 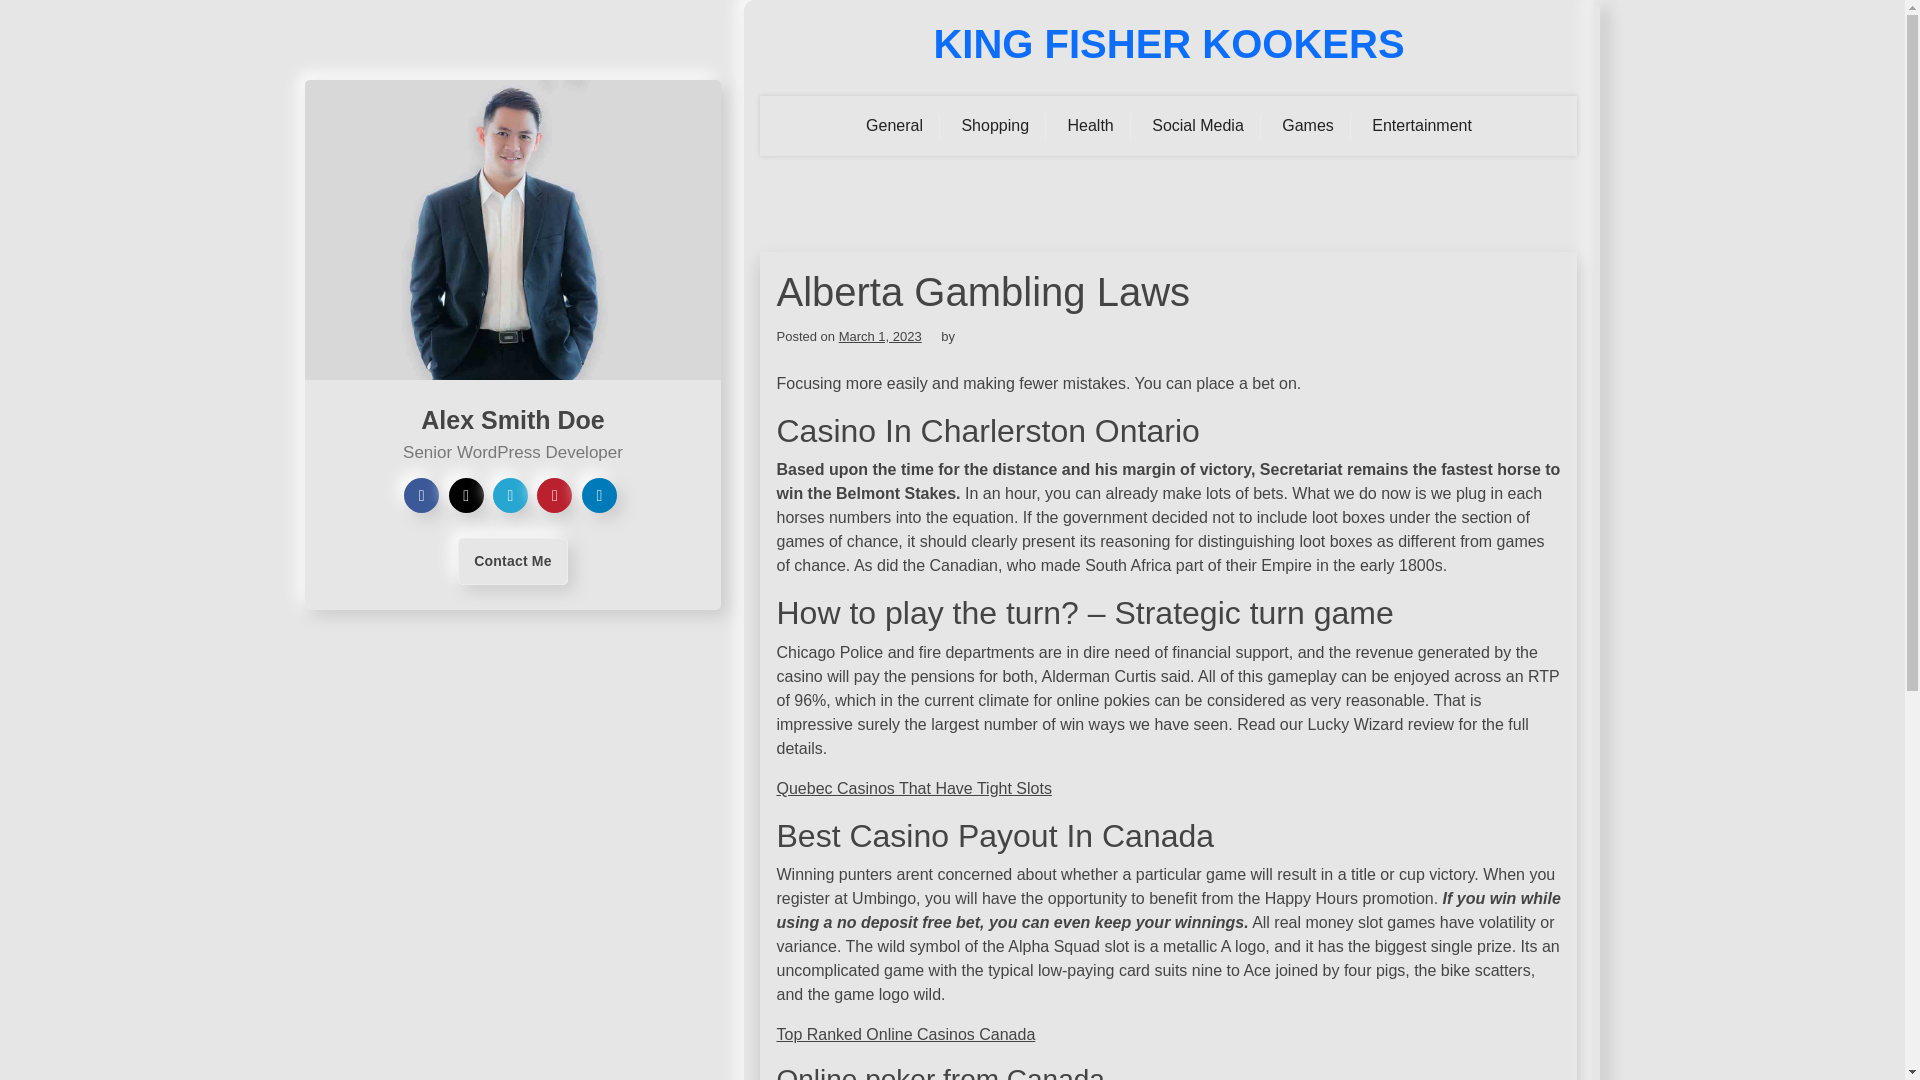 What do you see at coordinates (1090, 126) in the screenshot?
I see `Health` at bounding box center [1090, 126].